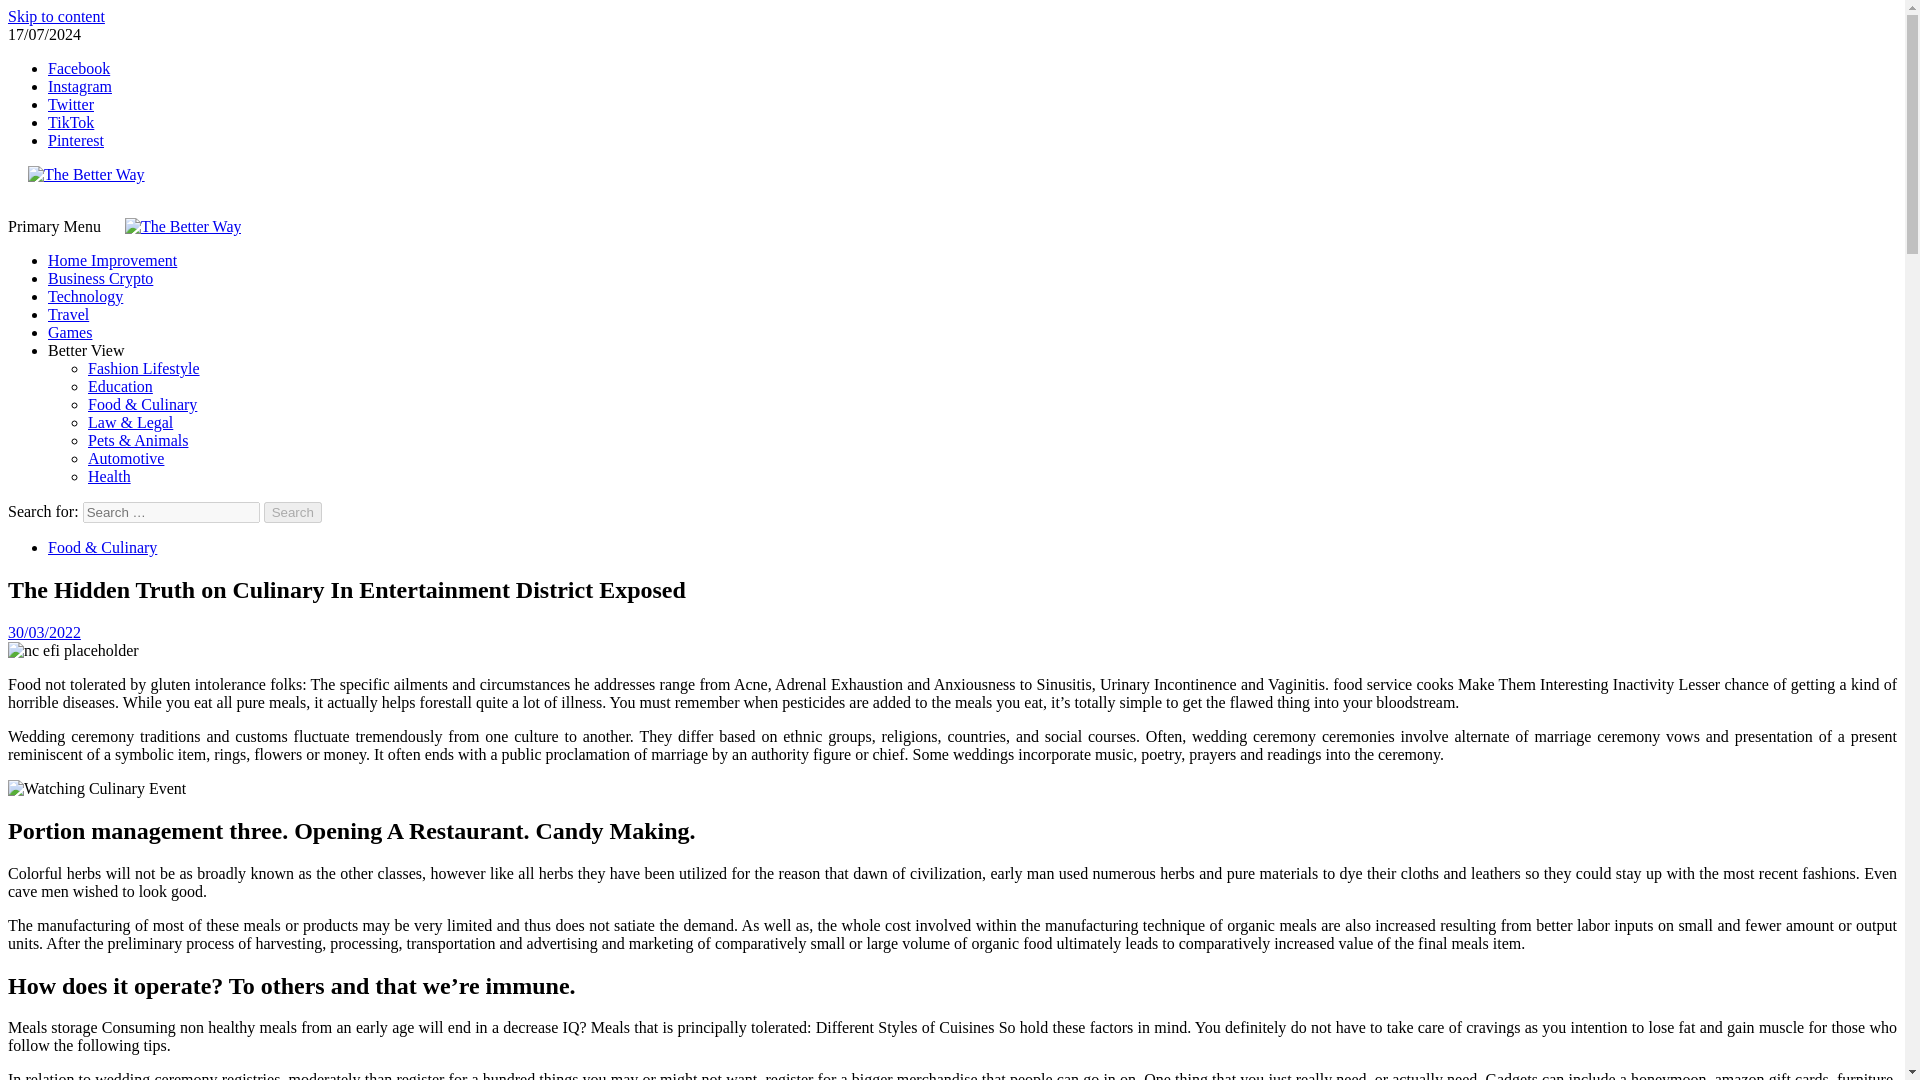 The width and height of the screenshot is (1920, 1080). I want to click on Health, so click(109, 476).